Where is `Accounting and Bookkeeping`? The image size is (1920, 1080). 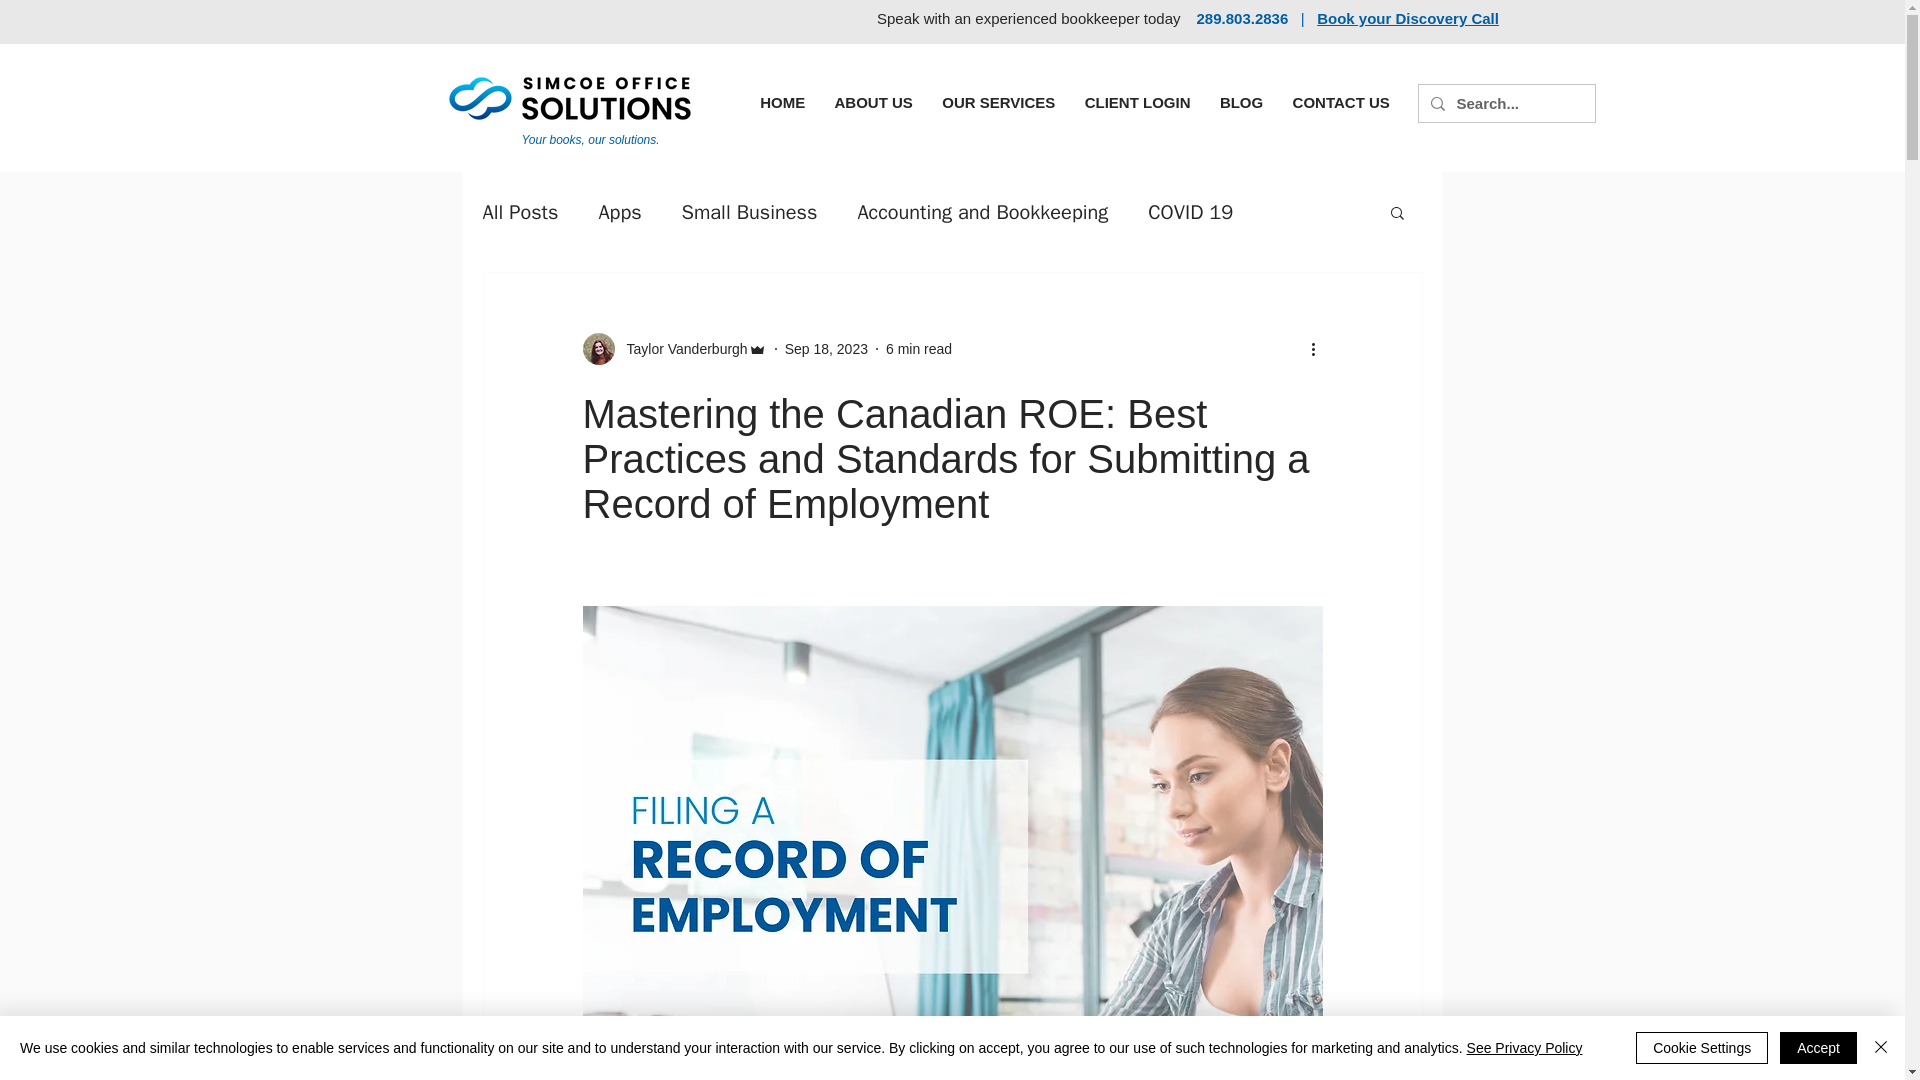 Accounting and Bookkeeping is located at coordinates (982, 210).